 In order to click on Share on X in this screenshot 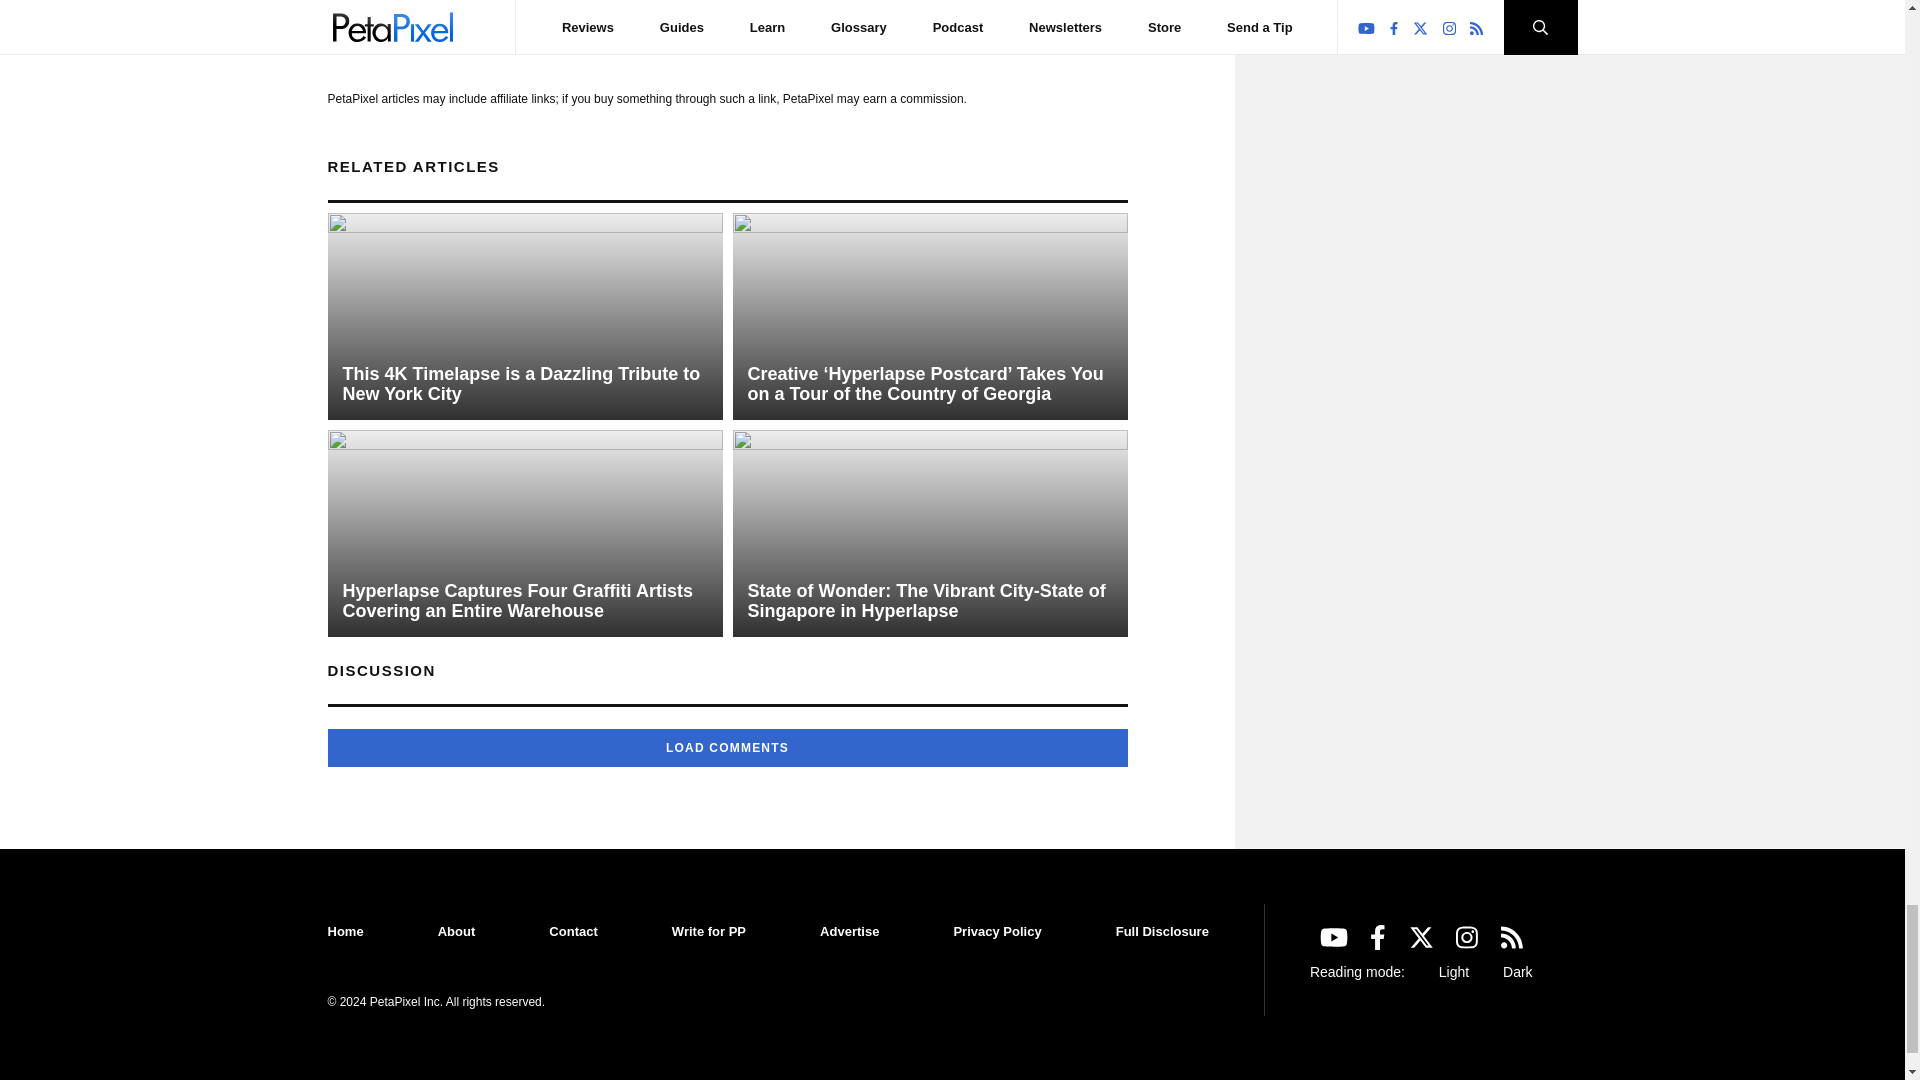, I will do `click(374, 26)`.